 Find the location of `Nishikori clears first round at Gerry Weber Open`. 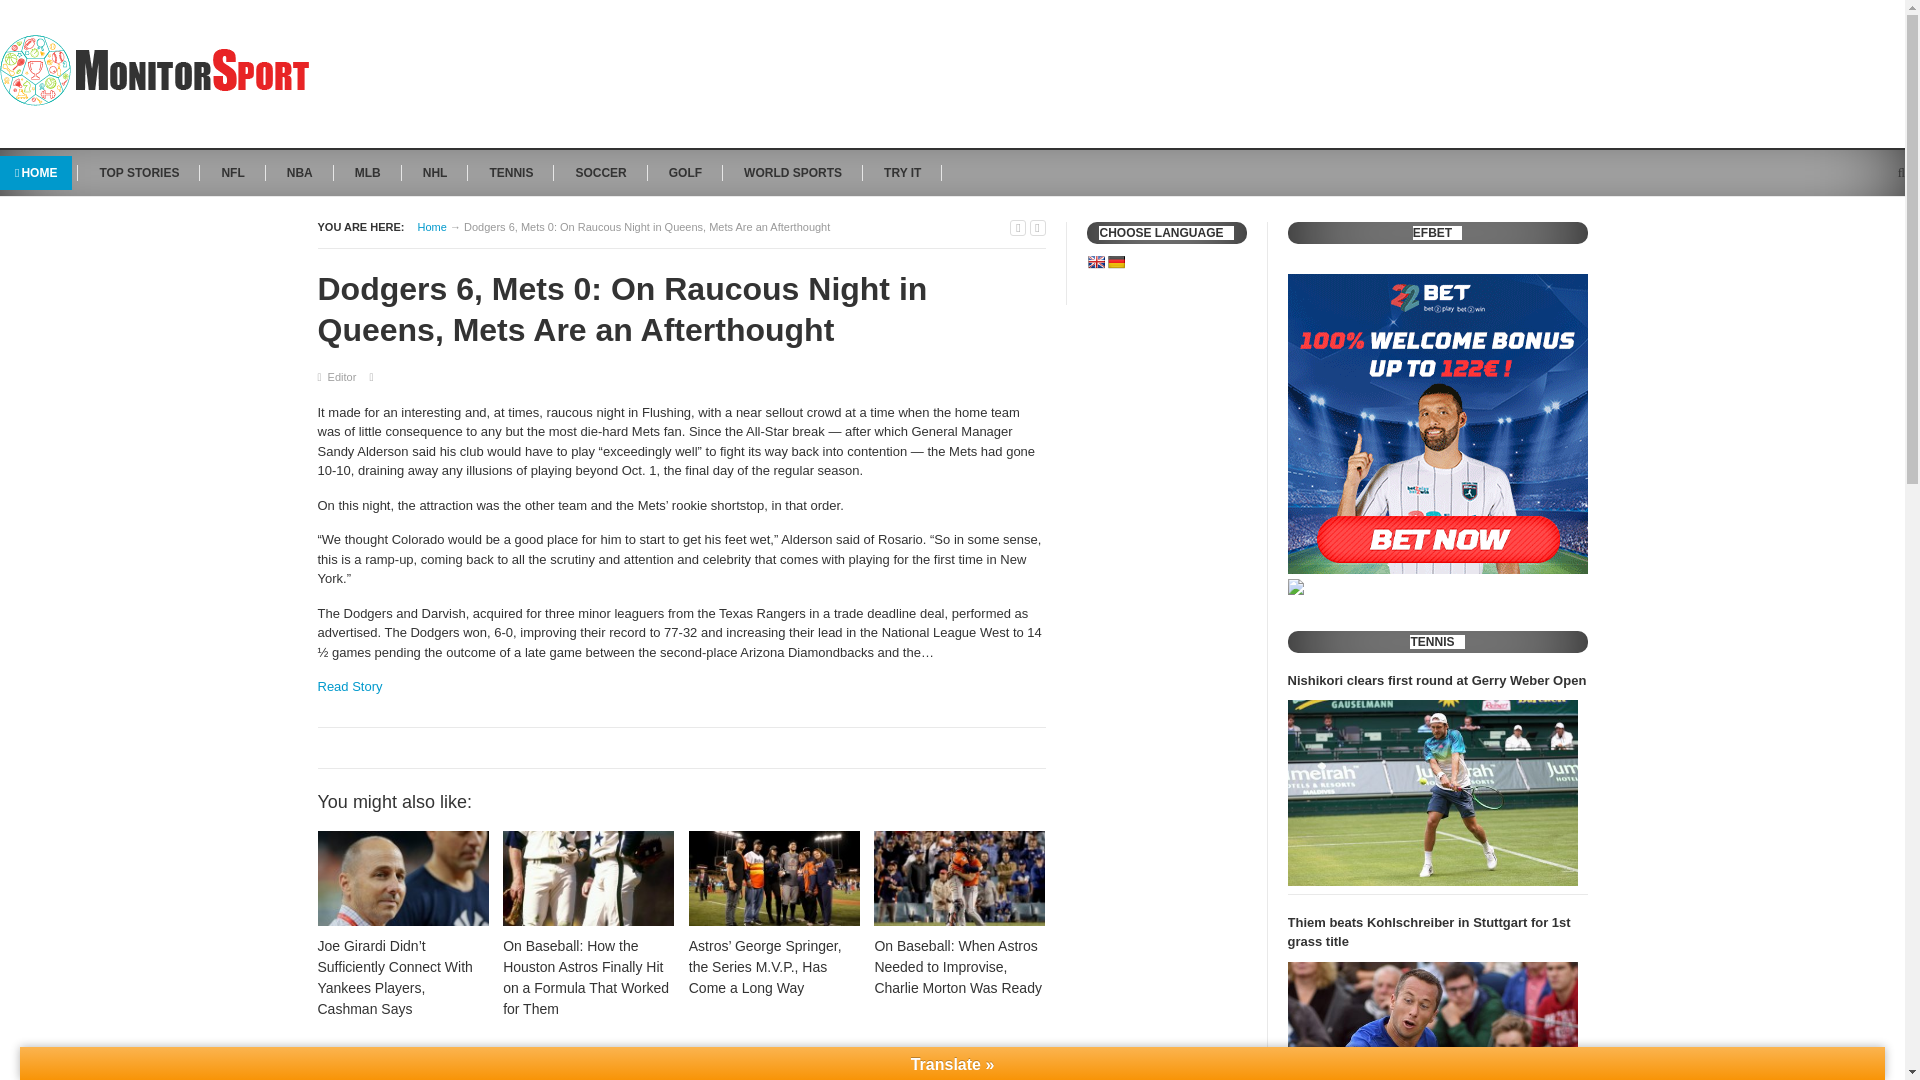

Nishikori clears first round at Gerry Weber Open is located at coordinates (1438, 680).